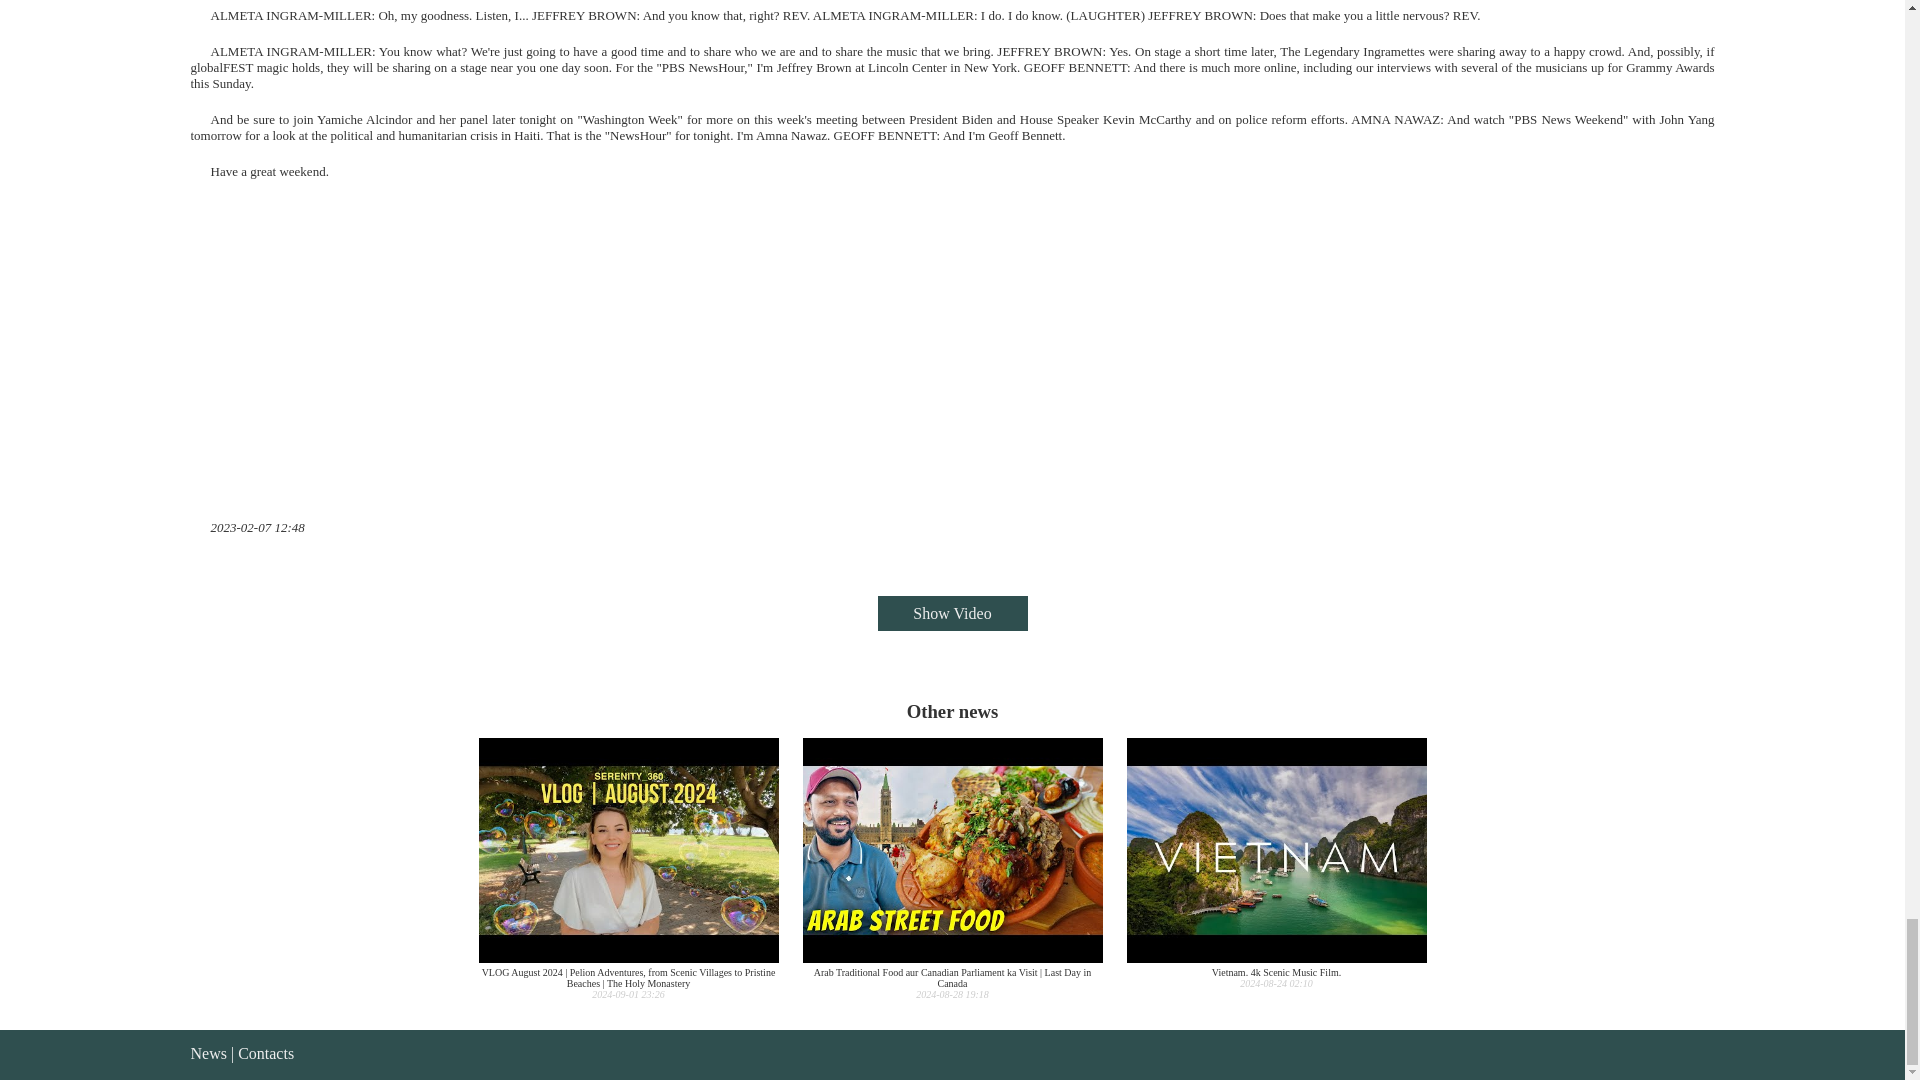  What do you see at coordinates (1276, 863) in the screenshot?
I see `News` at bounding box center [1276, 863].